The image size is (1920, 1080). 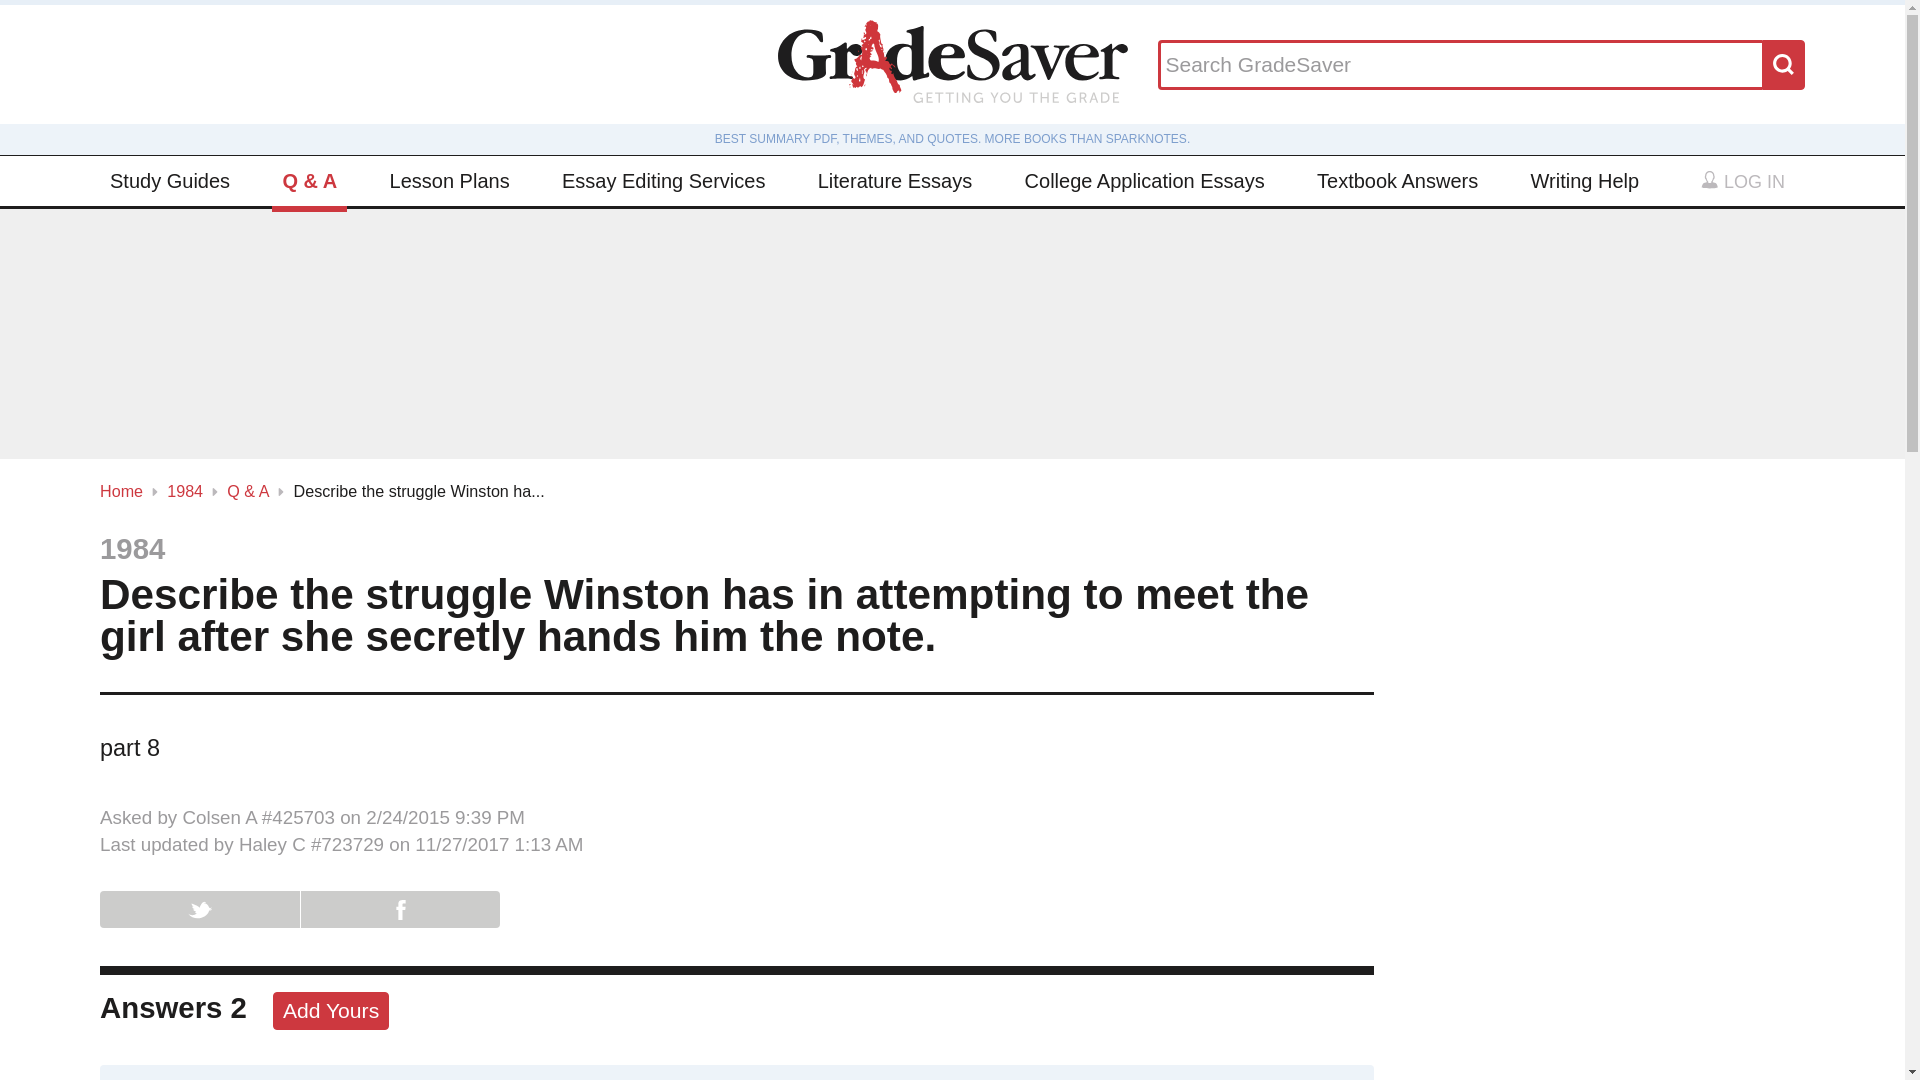 What do you see at coordinates (1144, 180) in the screenshot?
I see `College Application Essays` at bounding box center [1144, 180].